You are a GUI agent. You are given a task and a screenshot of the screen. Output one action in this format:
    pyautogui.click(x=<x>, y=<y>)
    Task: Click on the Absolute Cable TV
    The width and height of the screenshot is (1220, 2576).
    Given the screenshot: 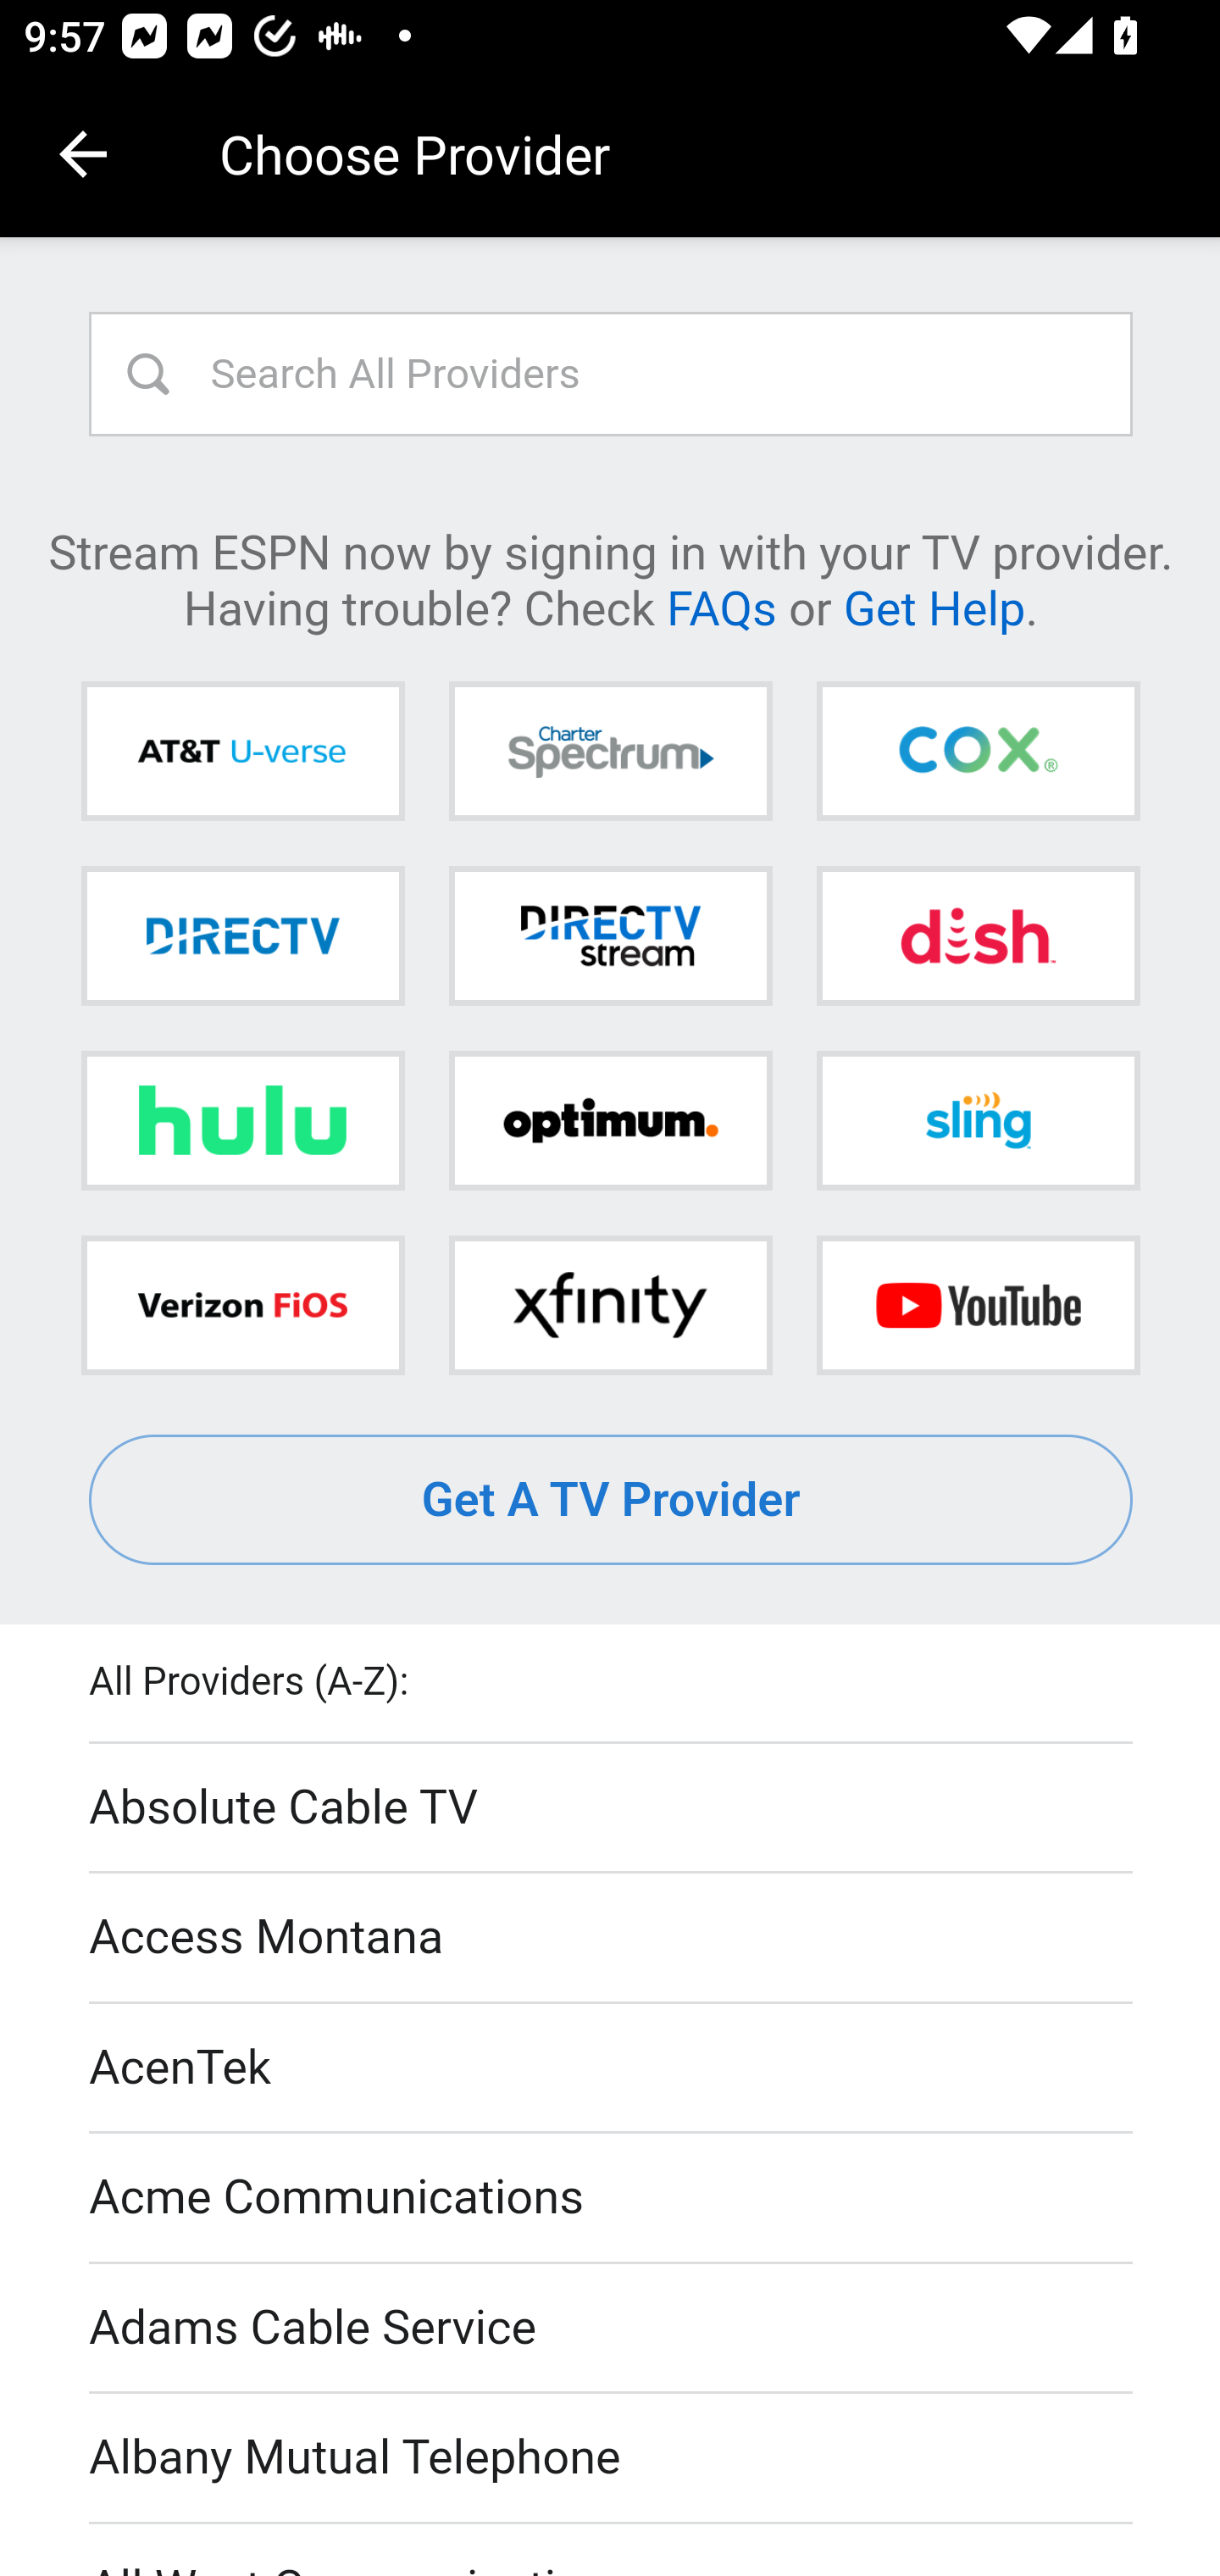 What is the action you would take?
    pyautogui.click(x=612, y=1808)
    